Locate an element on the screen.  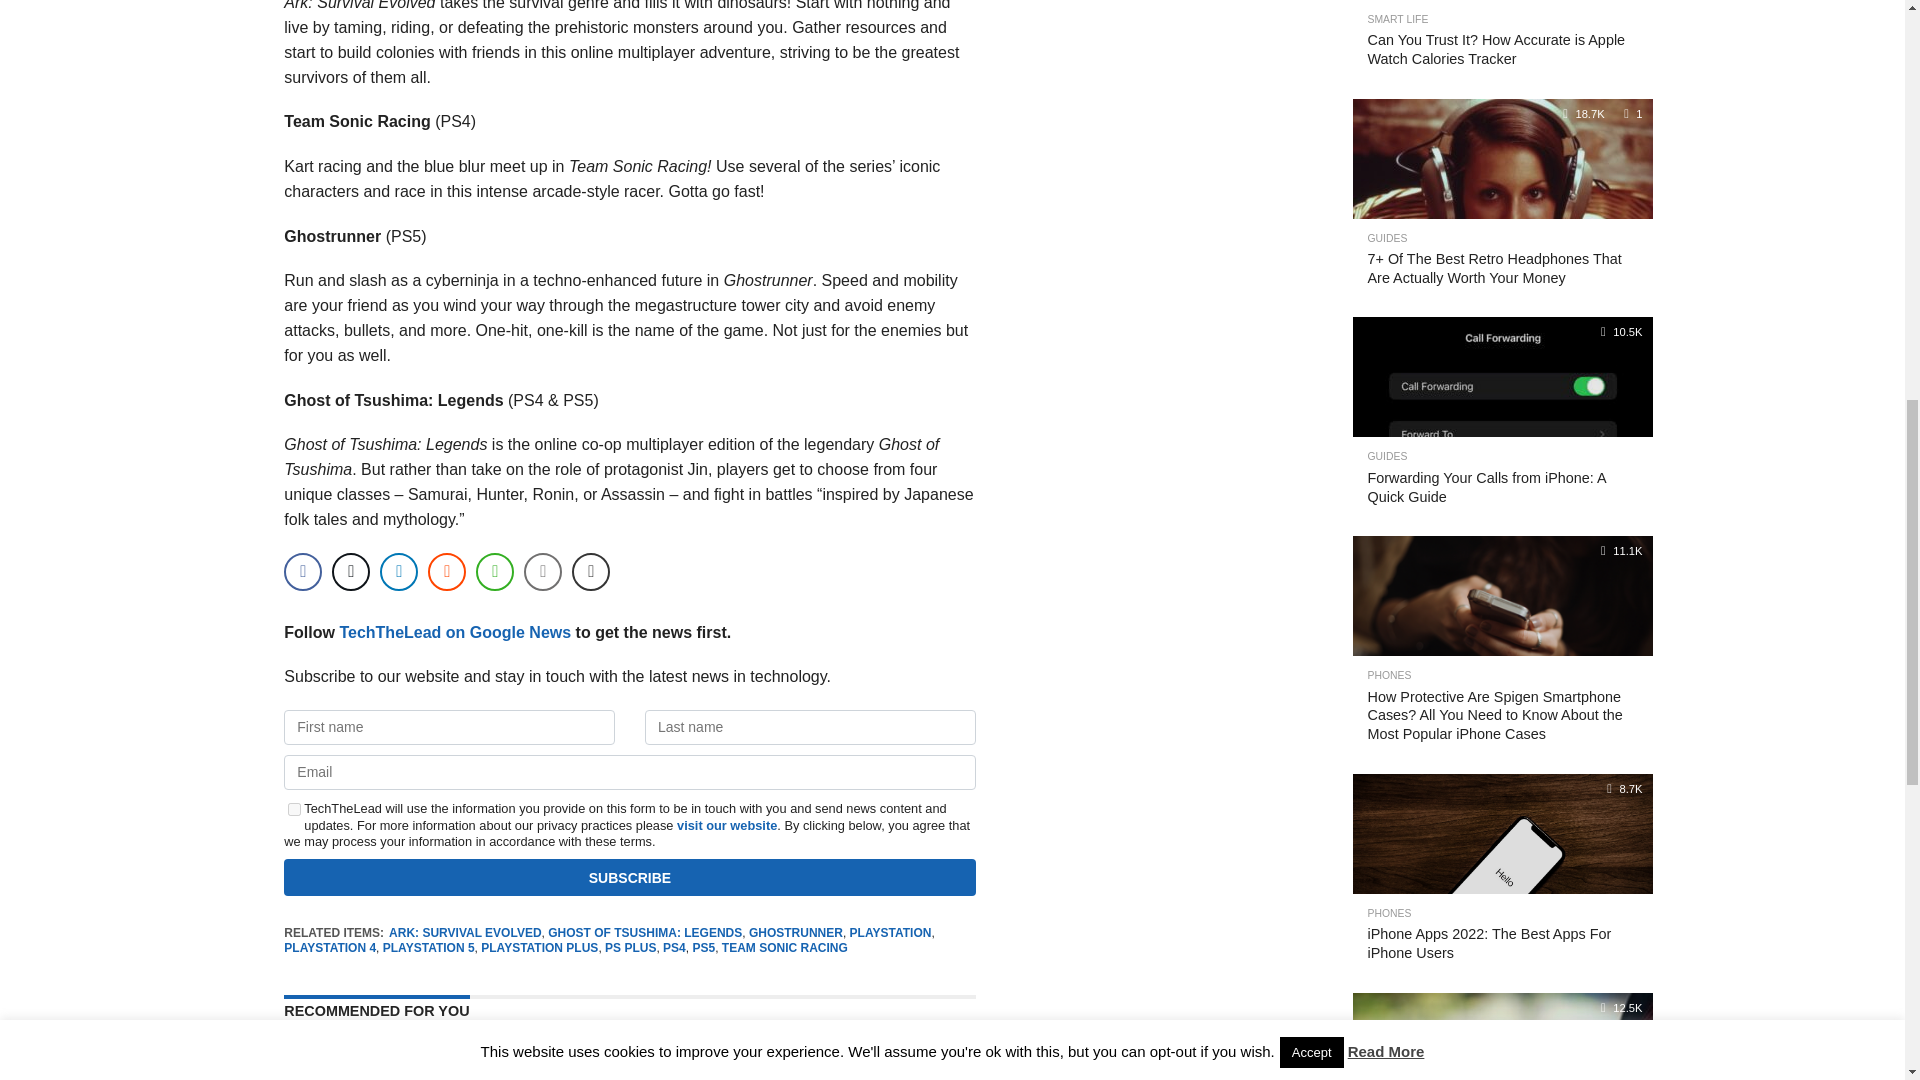
Subscribe is located at coordinates (630, 877).